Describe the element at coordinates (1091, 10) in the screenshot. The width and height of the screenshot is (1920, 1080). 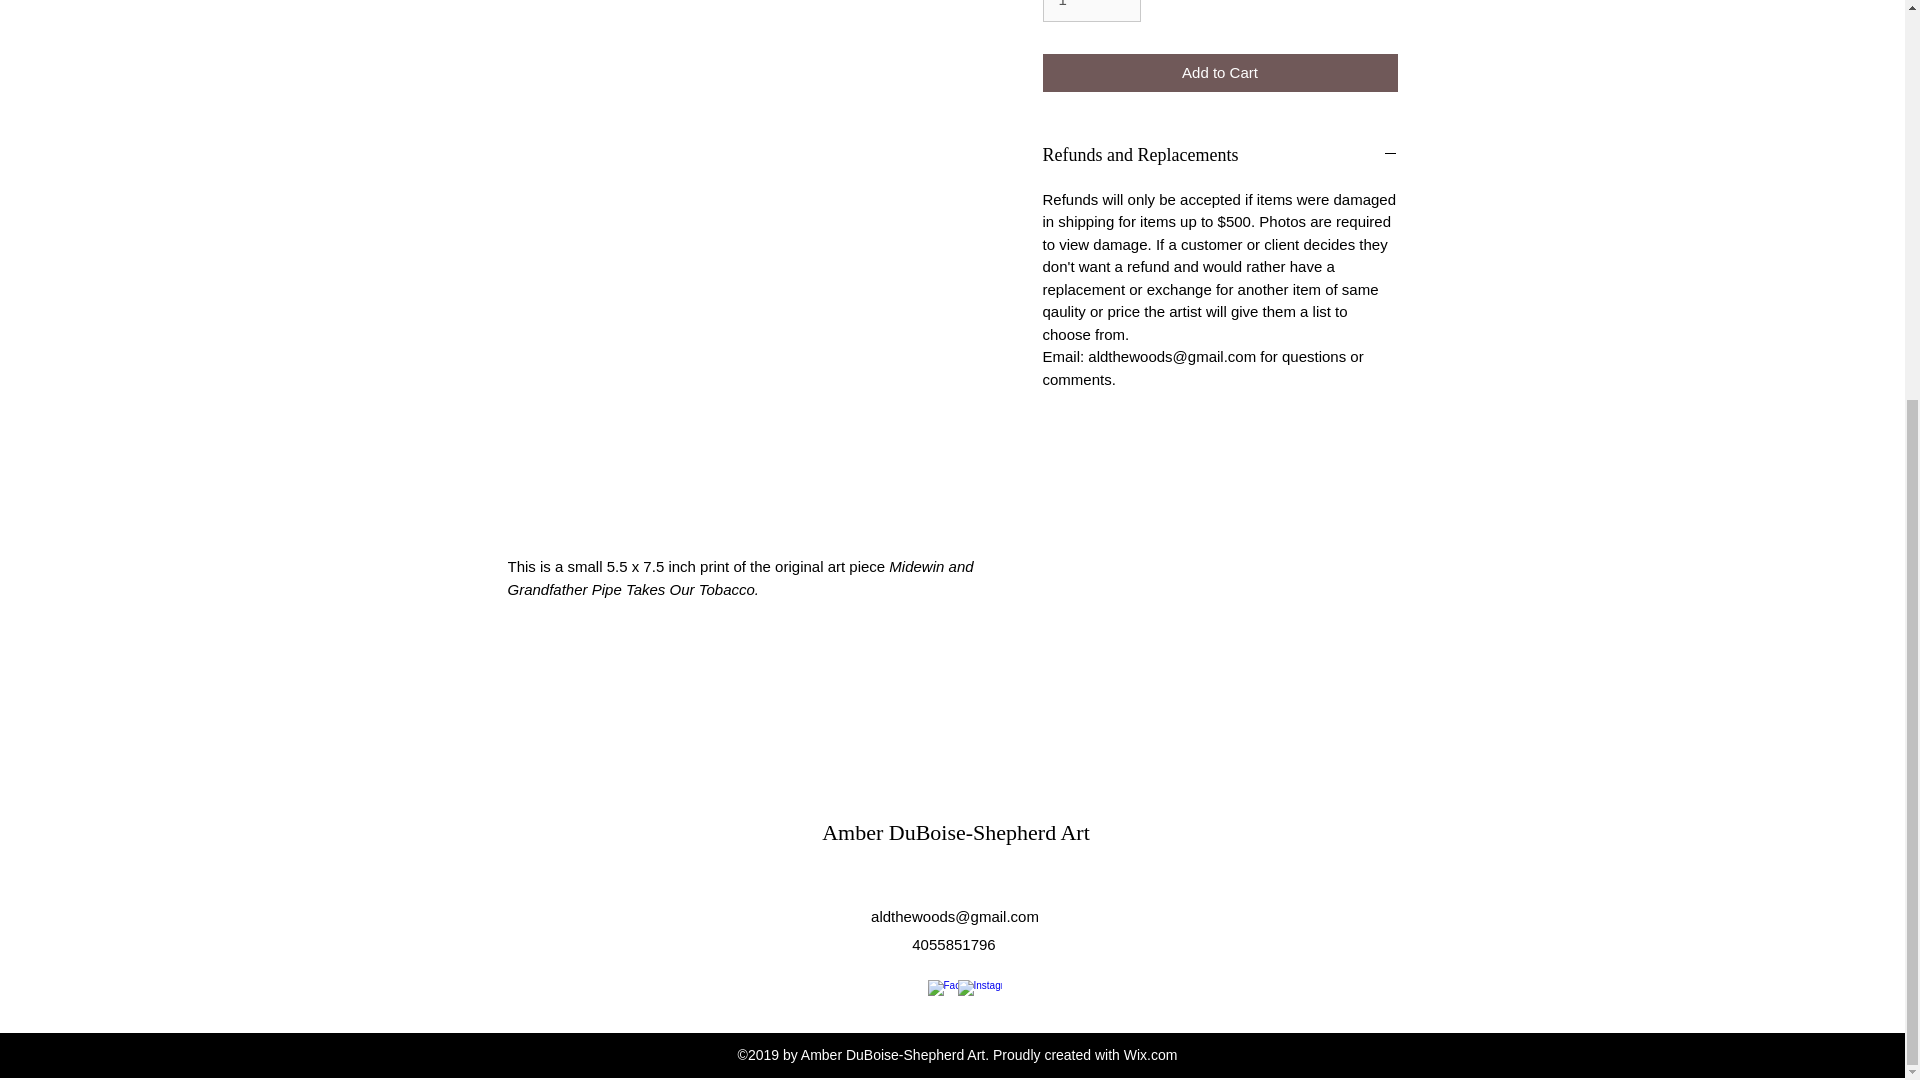
I see `1` at that location.